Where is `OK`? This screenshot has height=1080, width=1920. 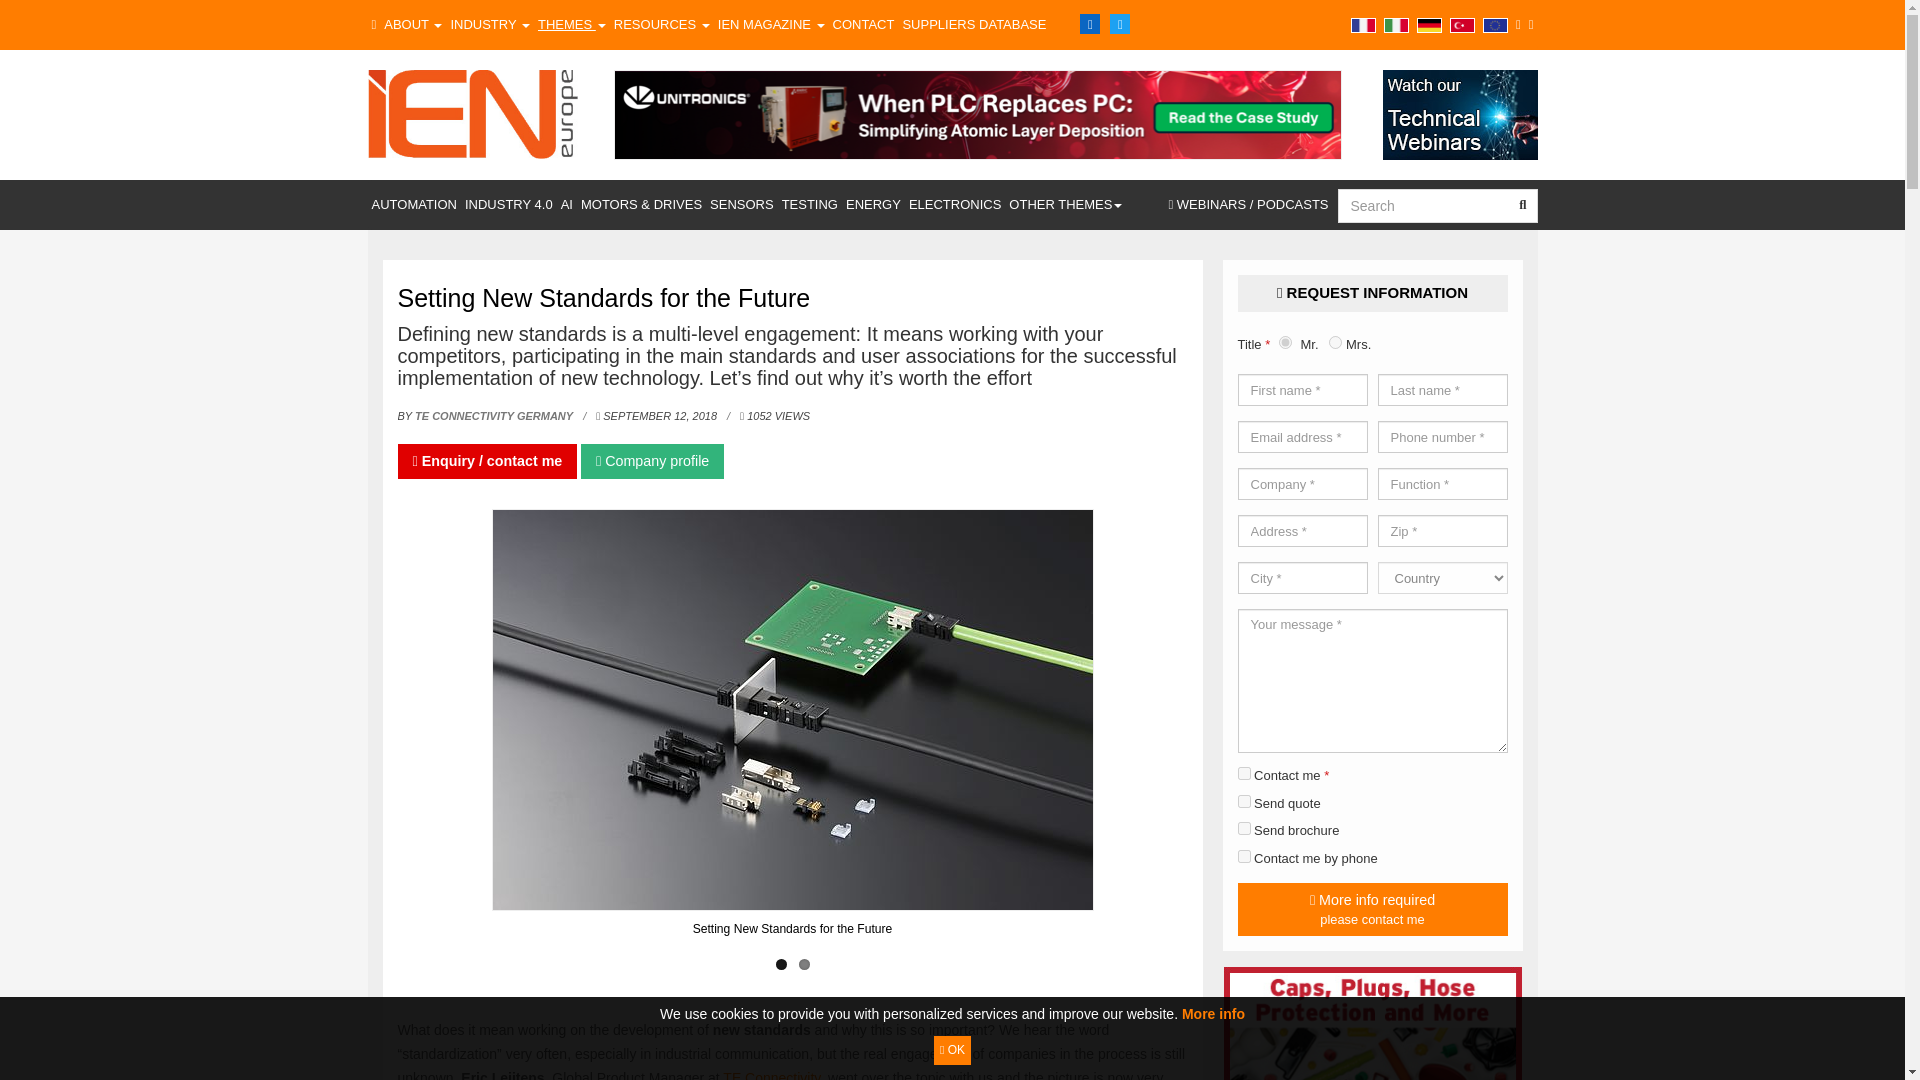 OK is located at coordinates (952, 1050).